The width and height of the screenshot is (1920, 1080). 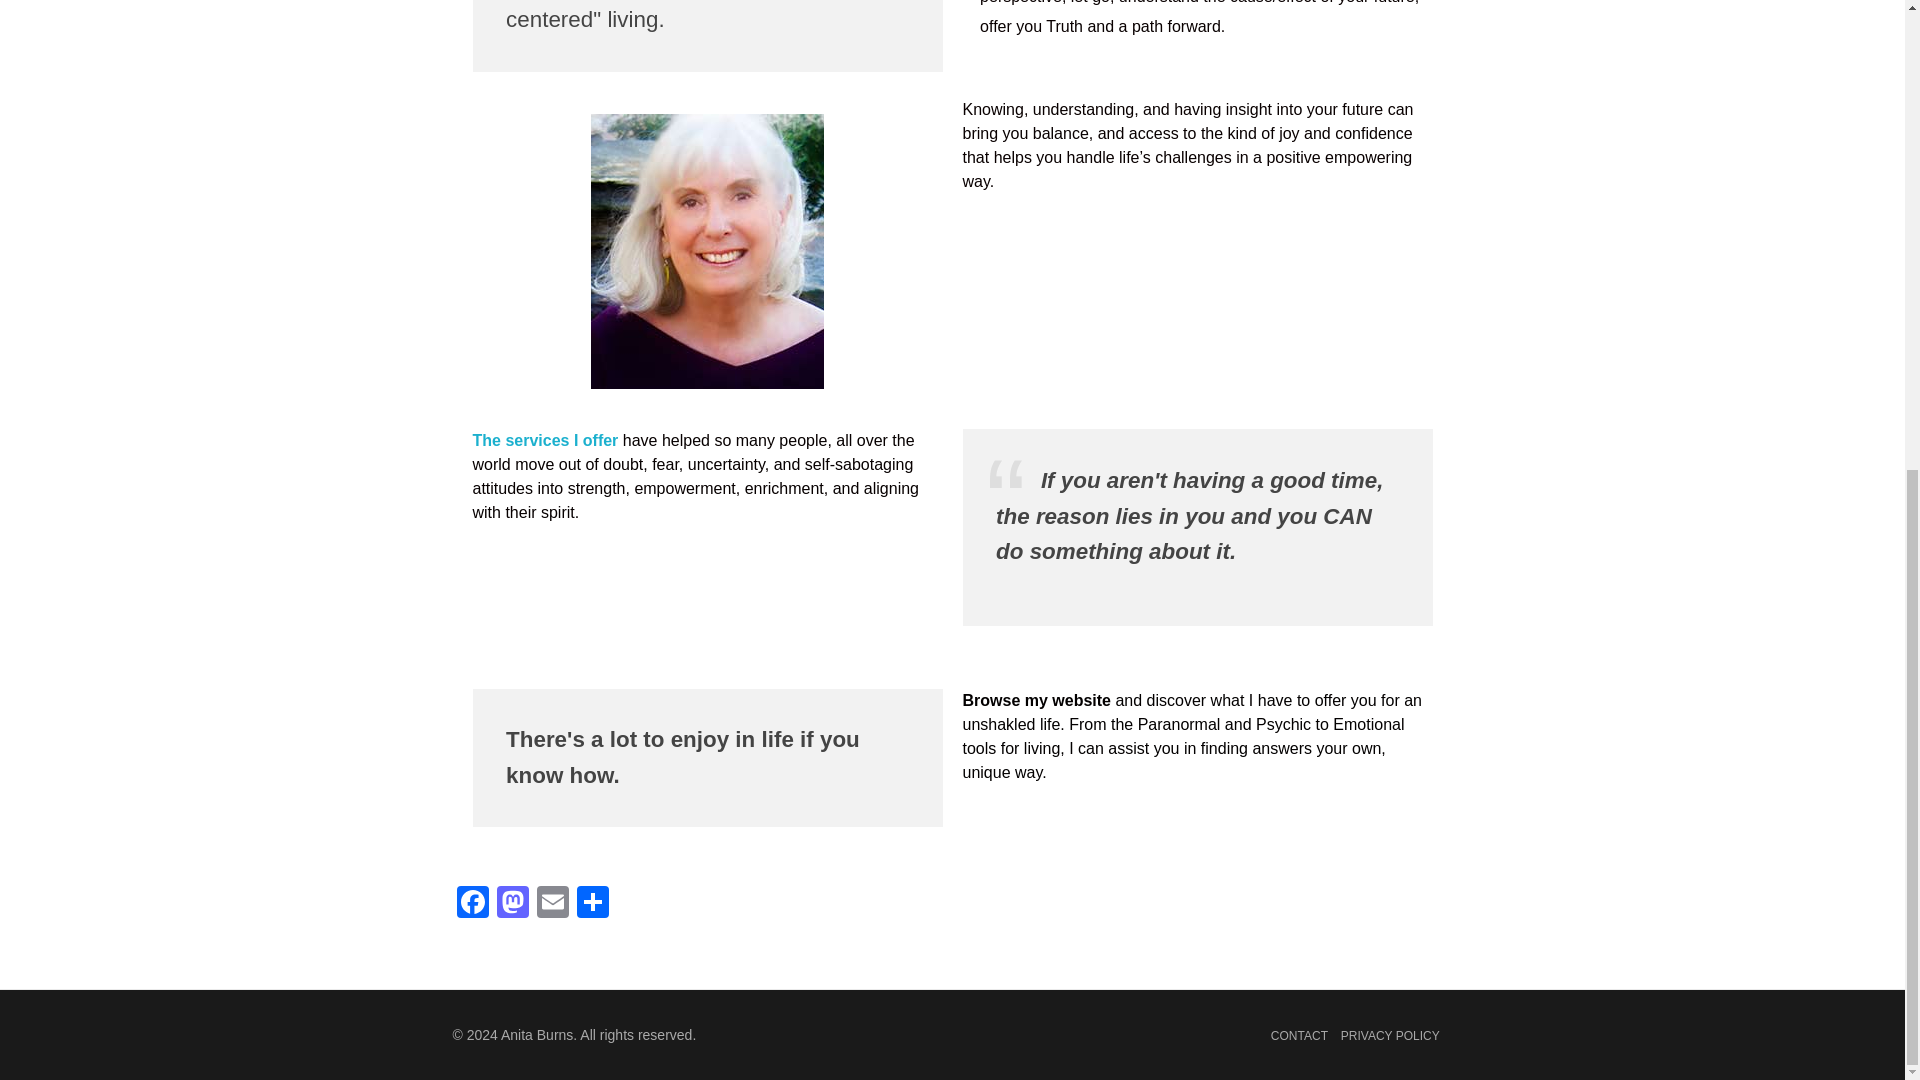 I want to click on PRIVACY POLICY, so click(x=1390, y=1036).